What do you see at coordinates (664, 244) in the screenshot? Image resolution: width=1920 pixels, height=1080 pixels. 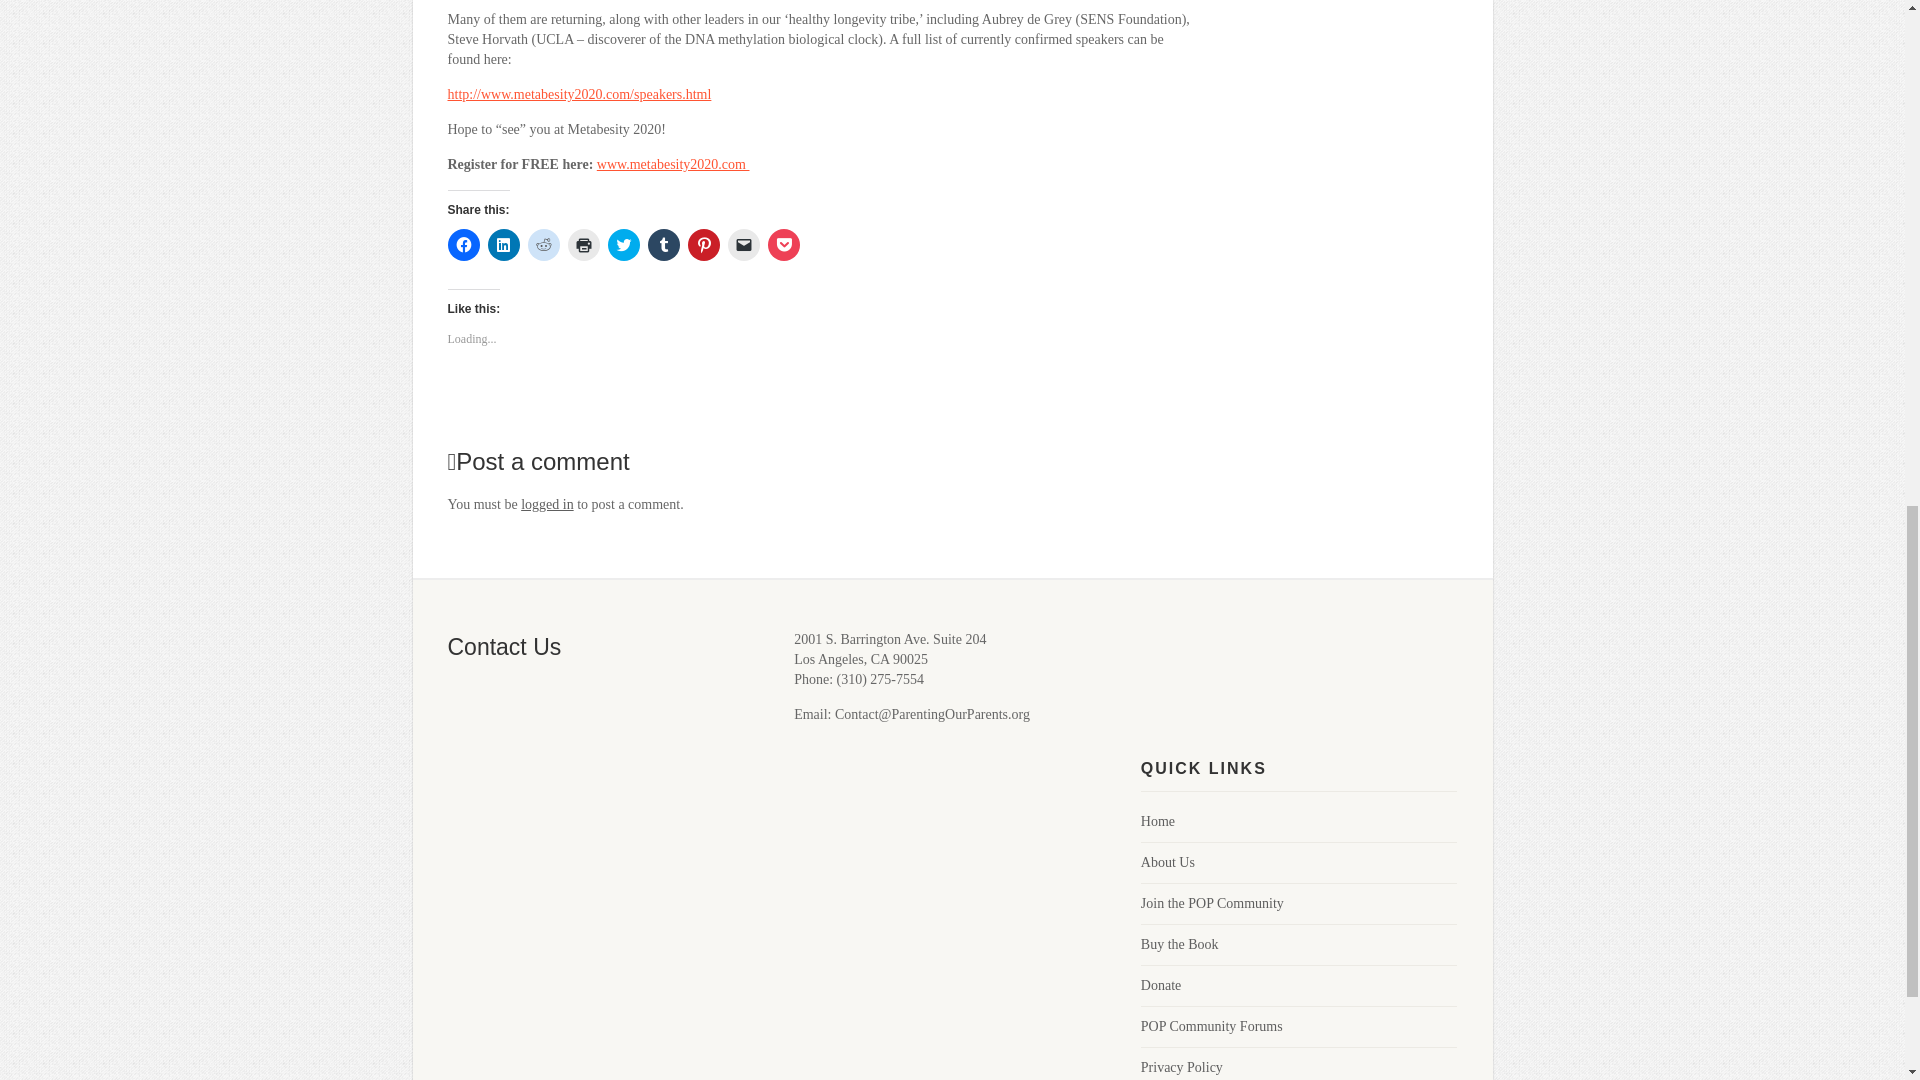 I see `Click to share on Tumblr` at bounding box center [664, 244].